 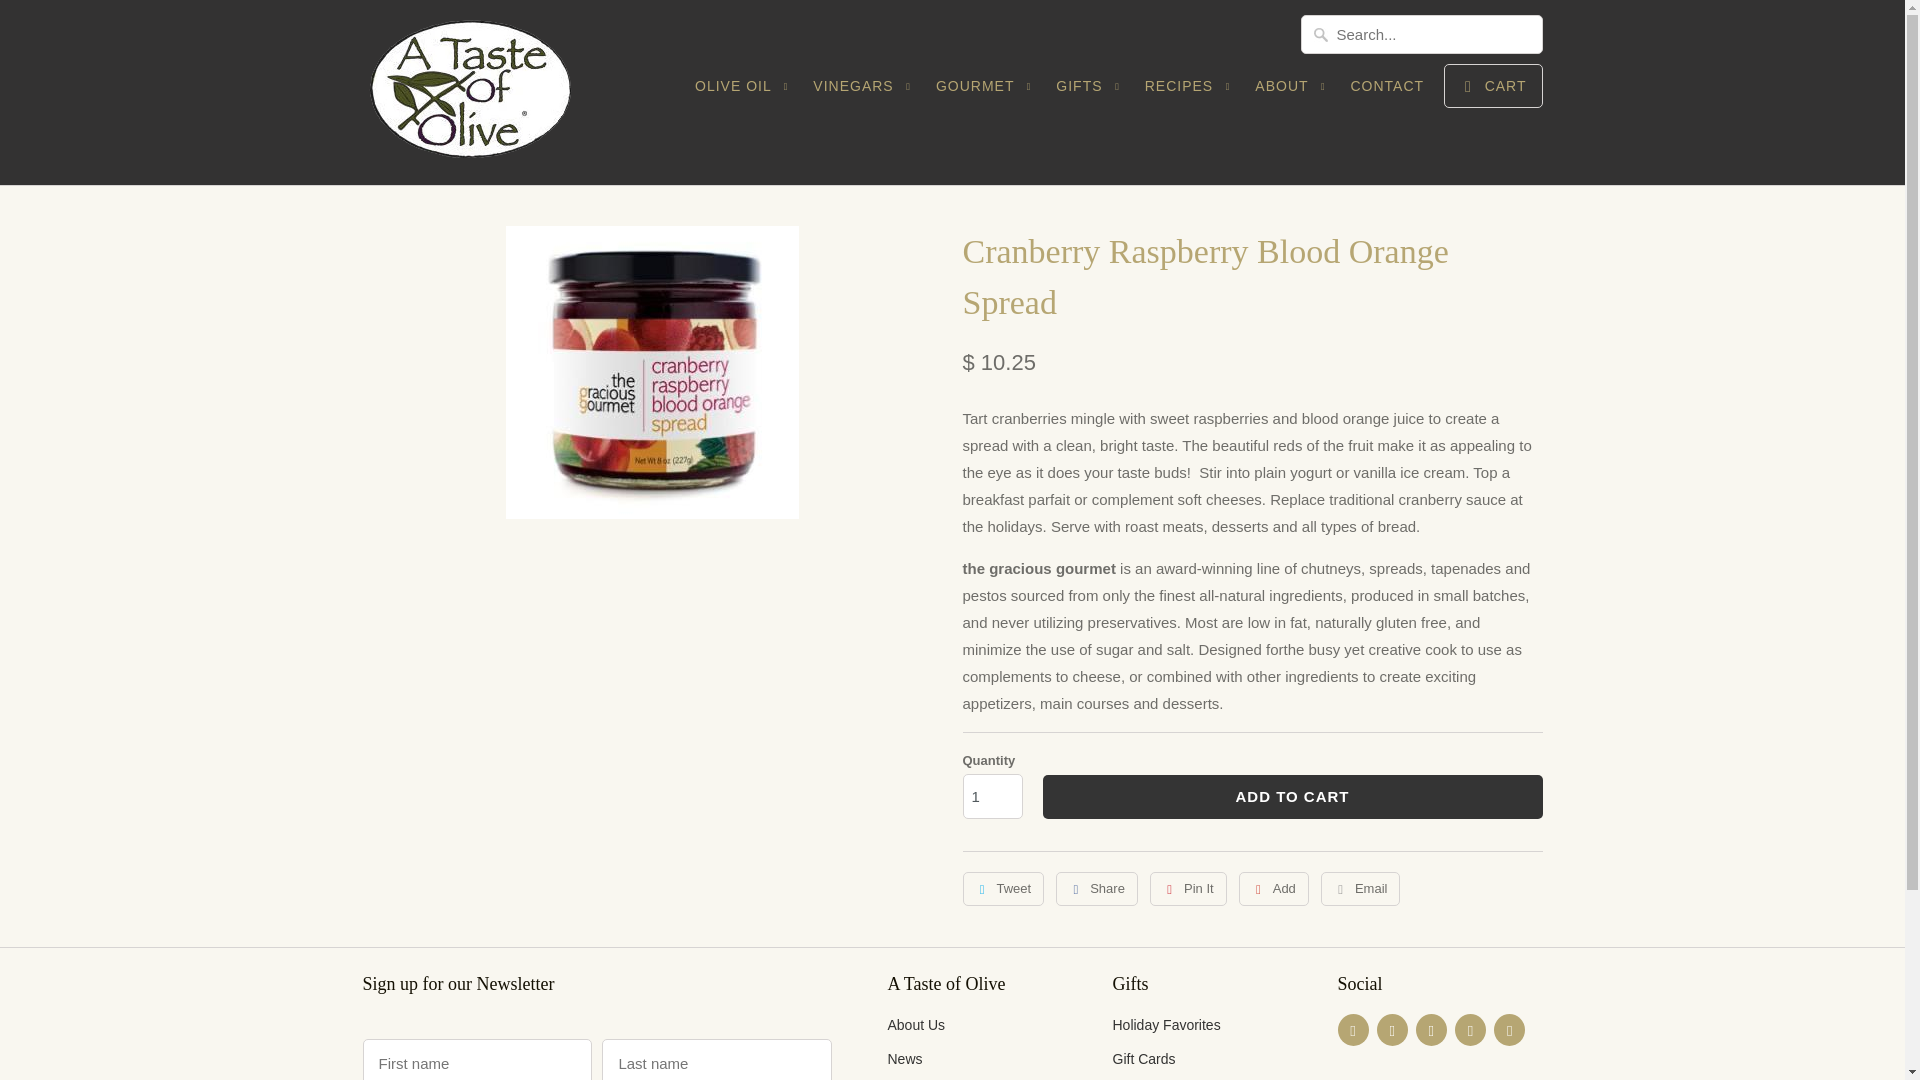 I want to click on Share this on Pinterest, so click(x=1188, y=888).